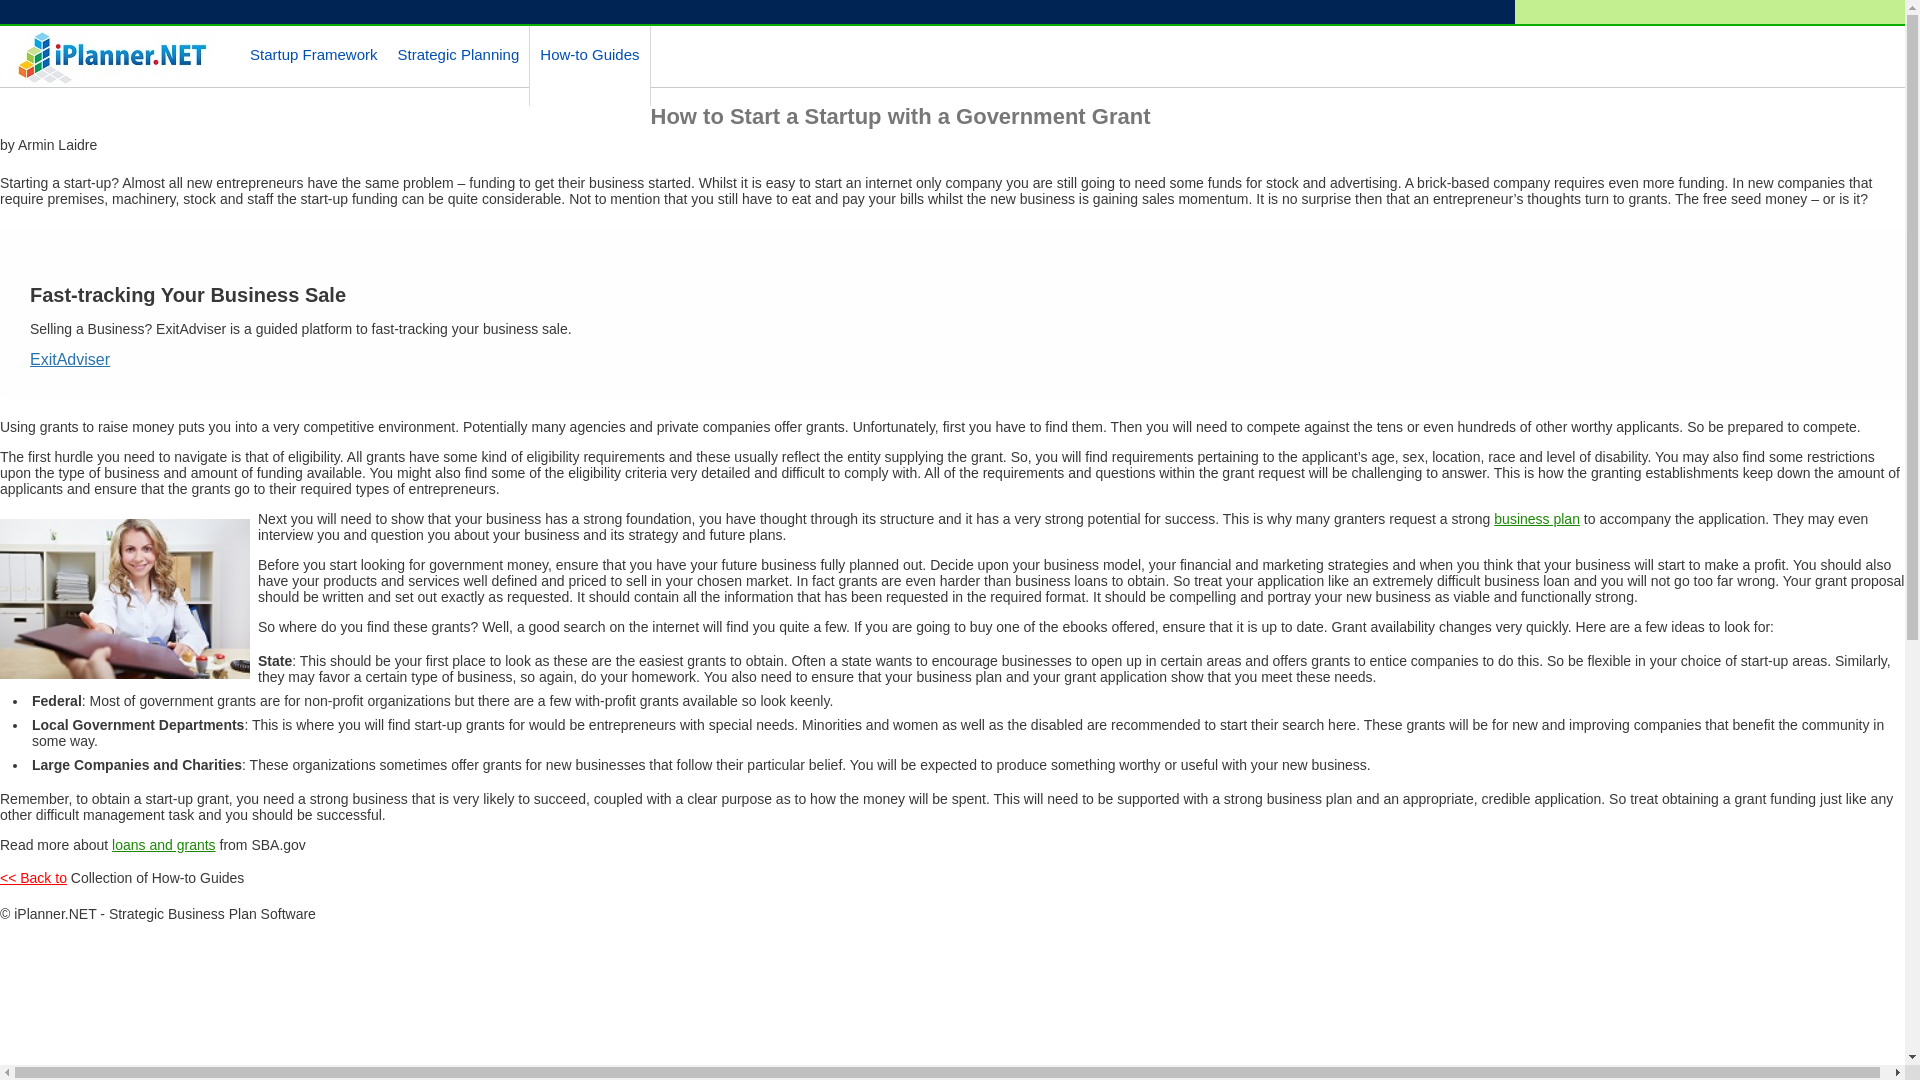 The width and height of the screenshot is (1920, 1080). What do you see at coordinates (589, 54) in the screenshot?
I see `How-to Guides` at bounding box center [589, 54].